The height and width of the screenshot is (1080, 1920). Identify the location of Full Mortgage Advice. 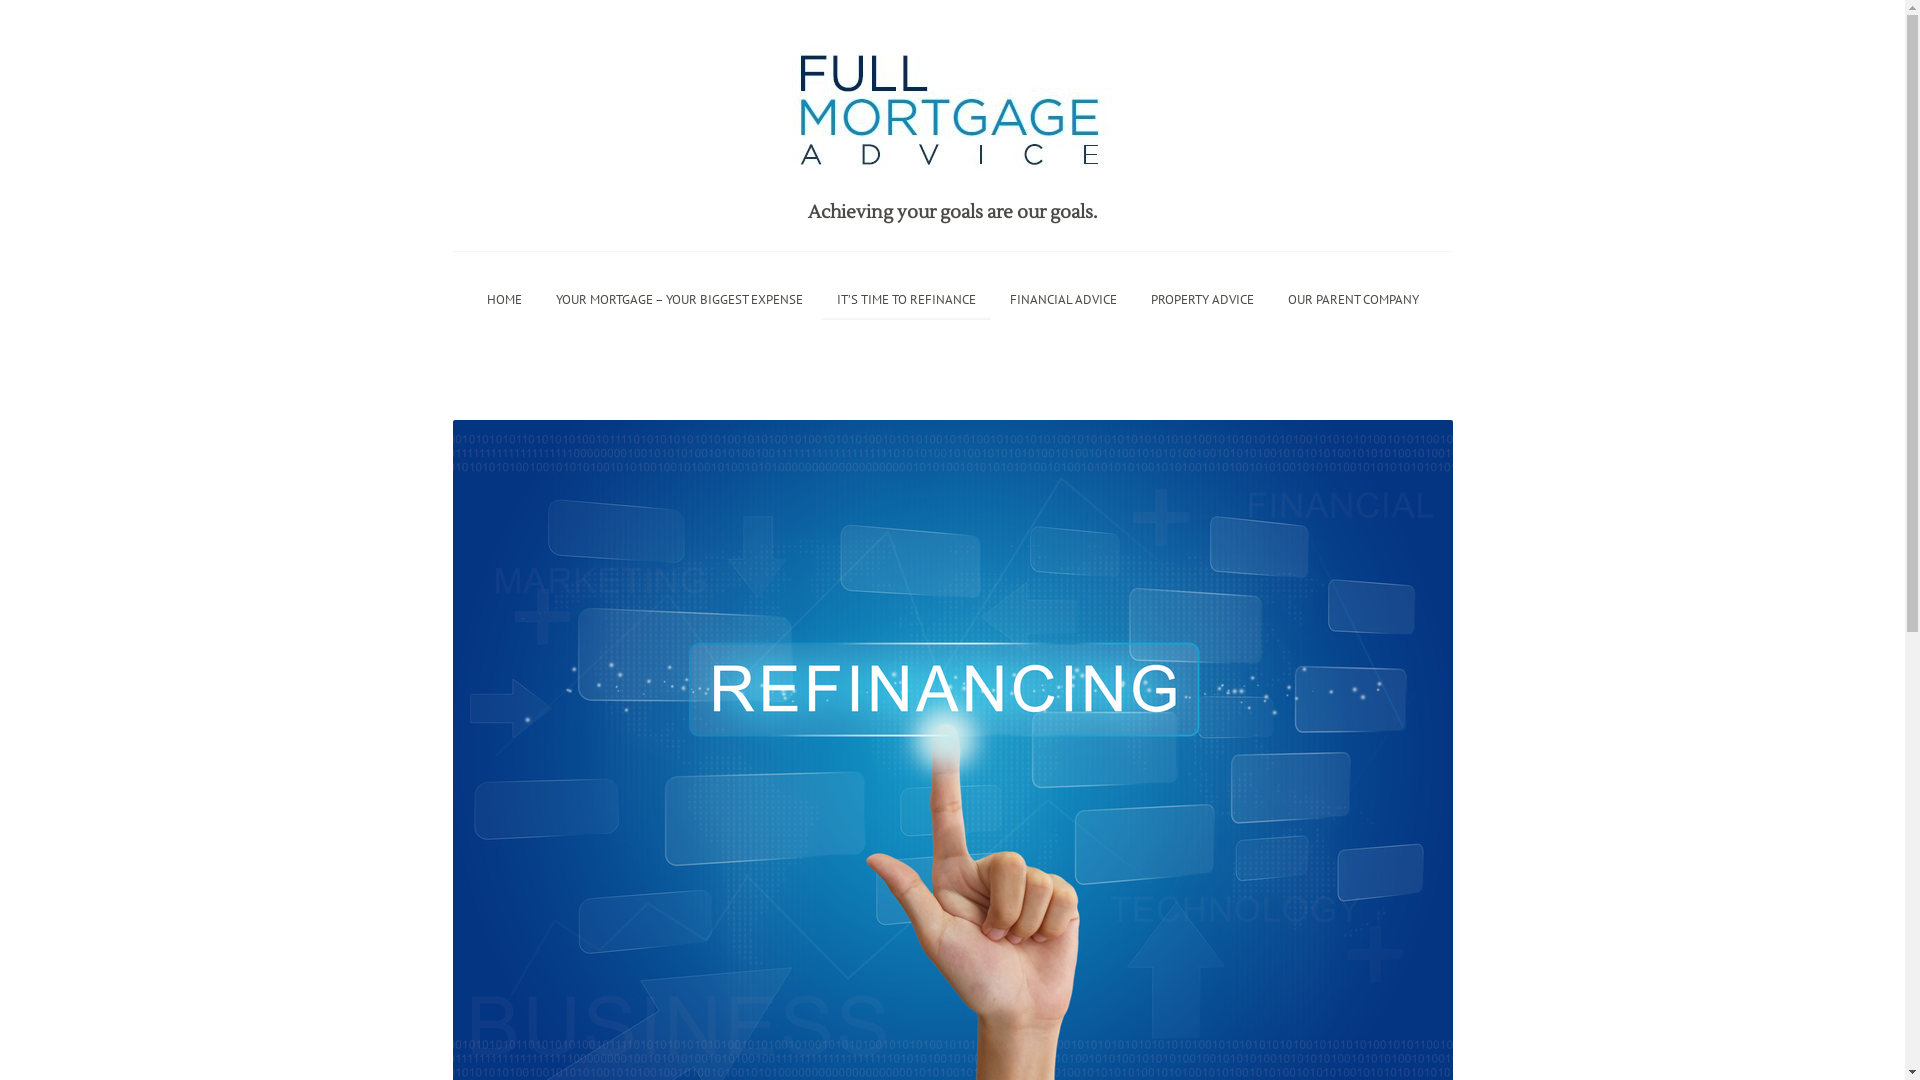
(953, 91).